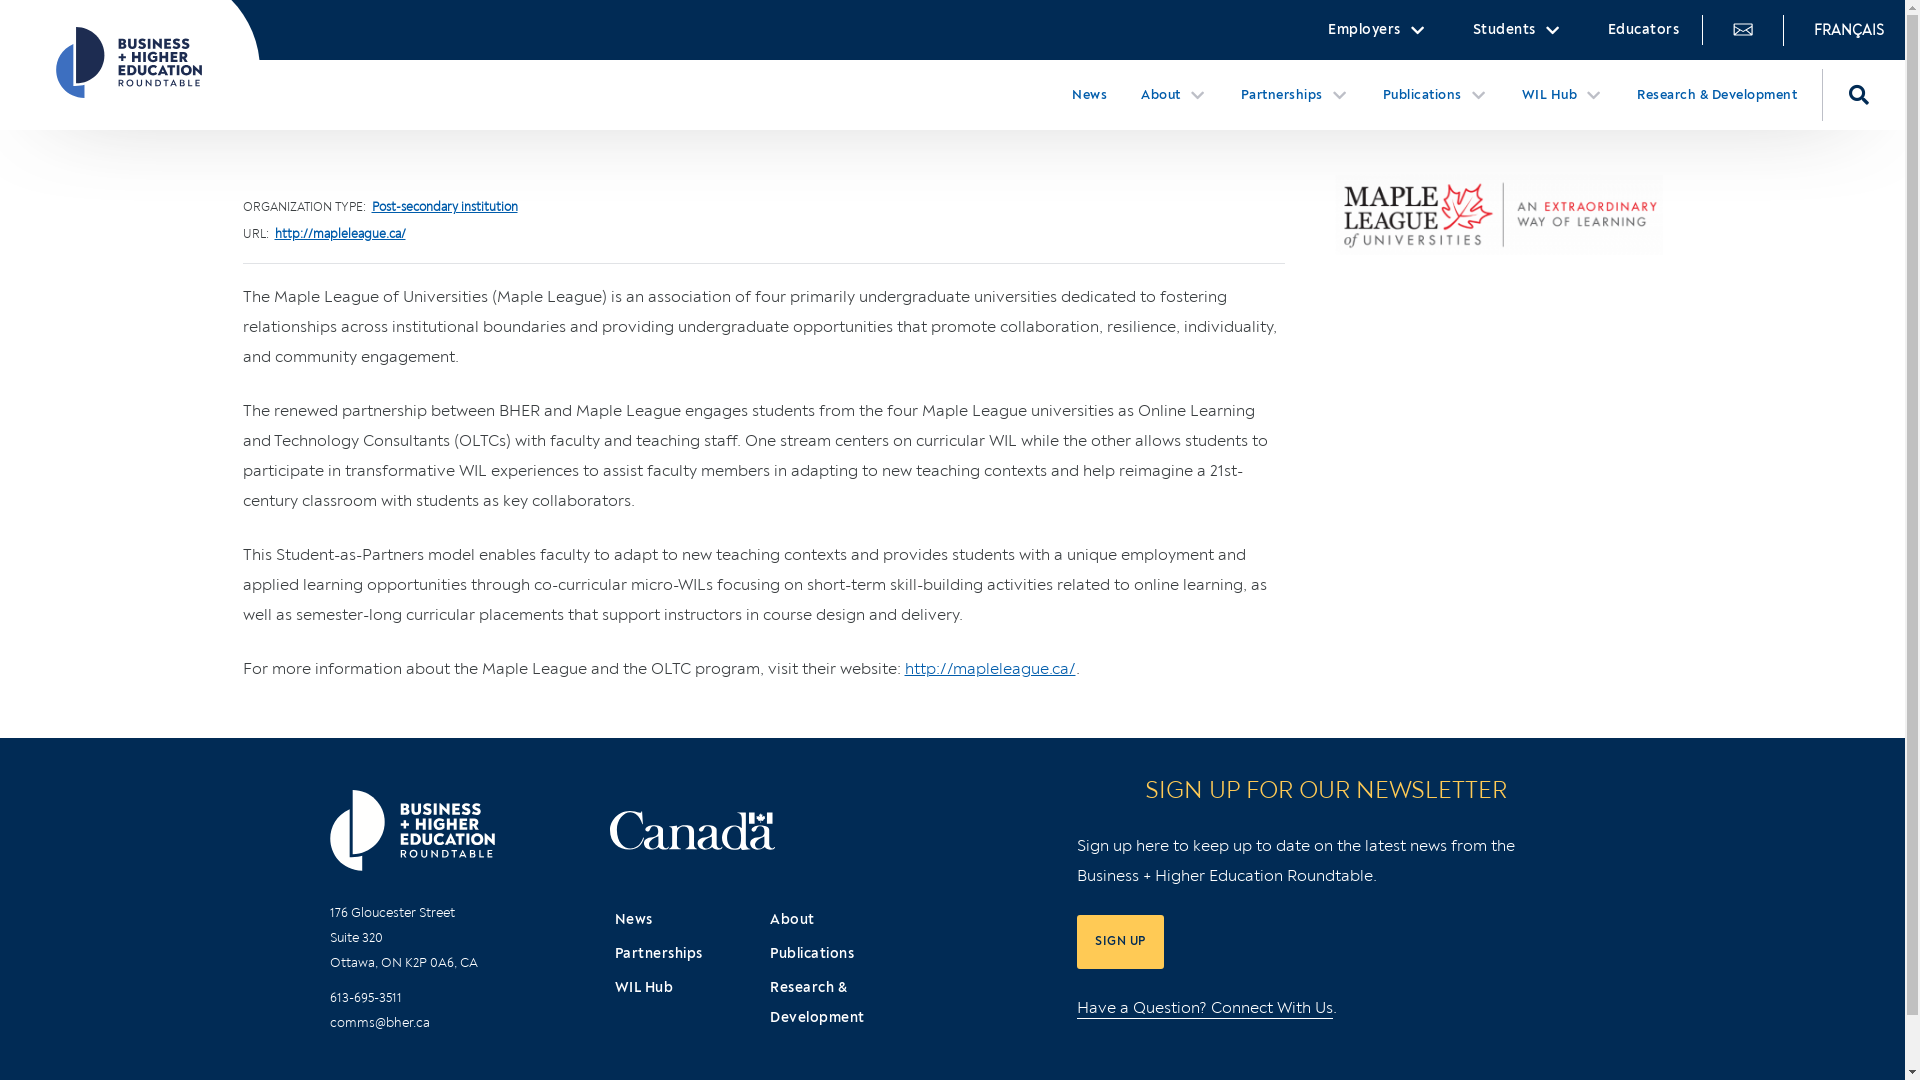  I want to click on Research & Development, so click(1717, 95).